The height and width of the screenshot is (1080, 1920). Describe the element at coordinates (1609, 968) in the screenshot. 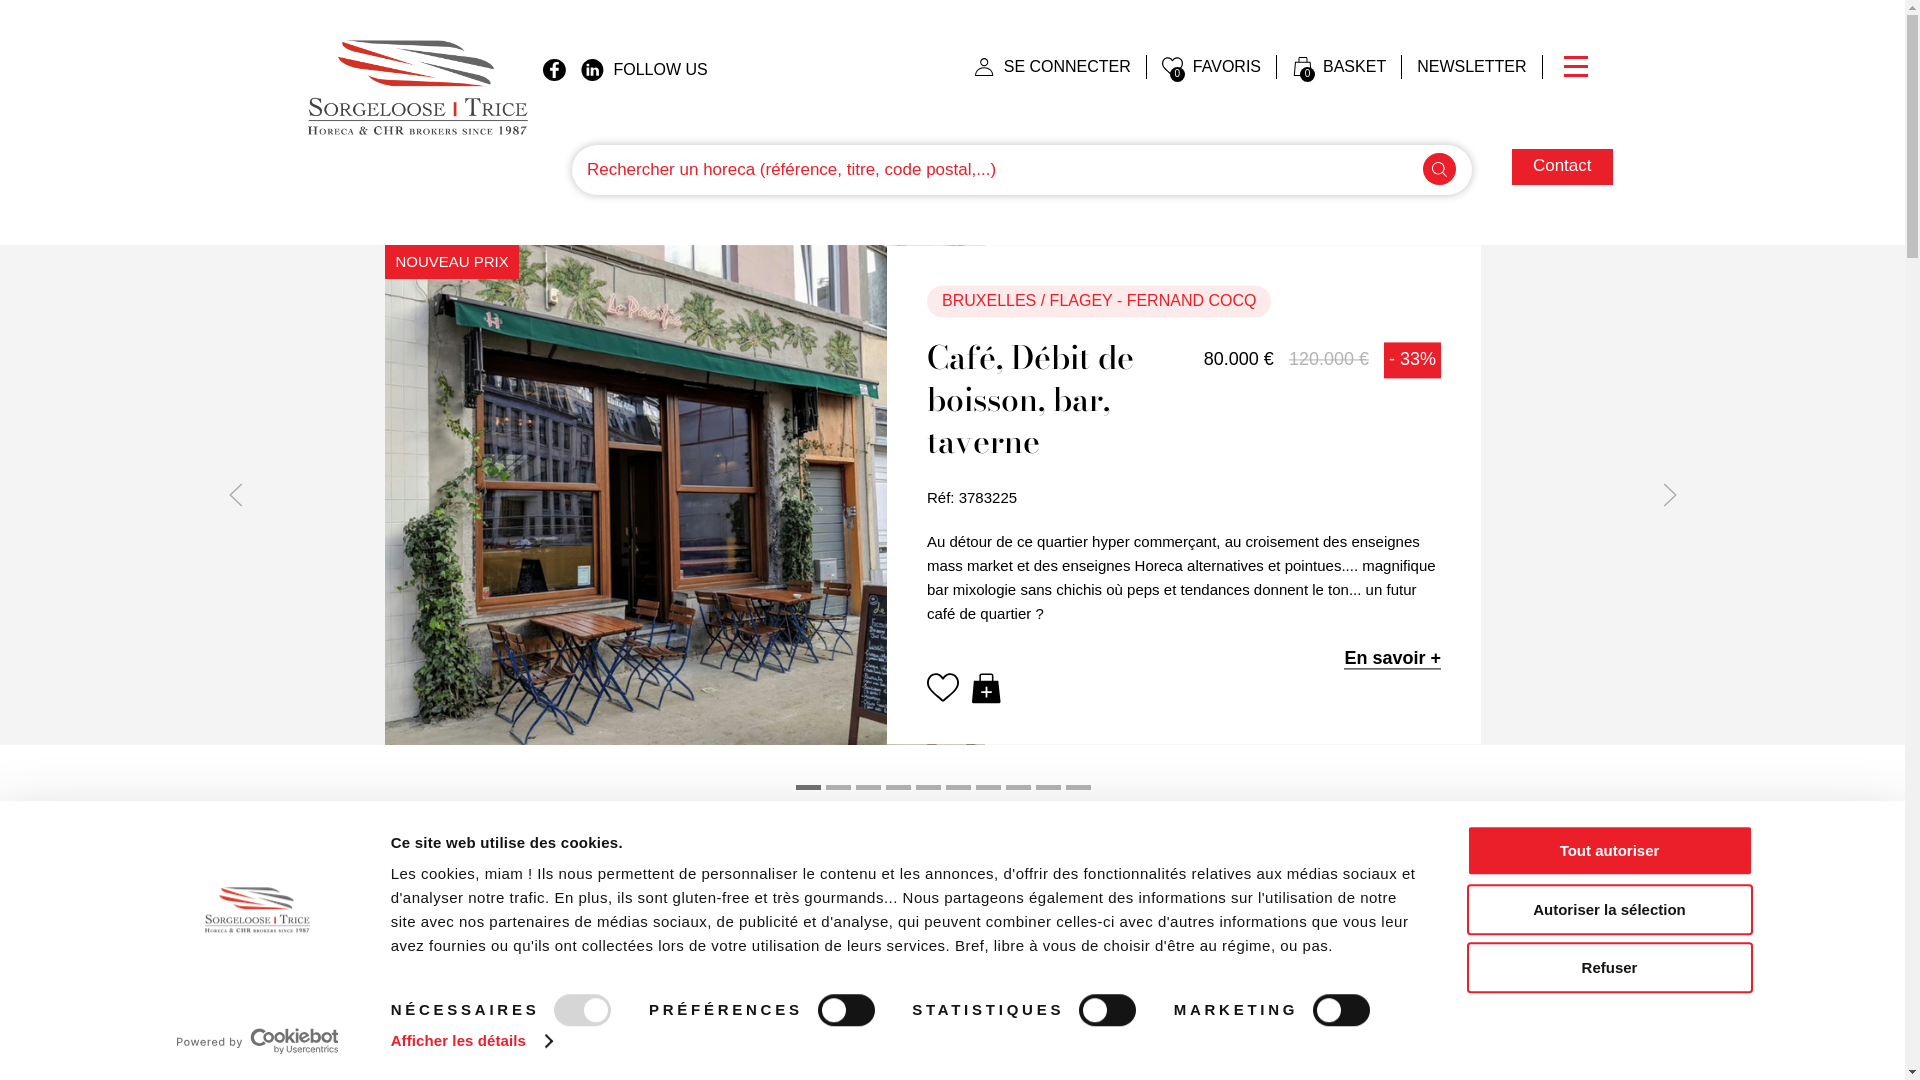

I see `Refuser` at that location.